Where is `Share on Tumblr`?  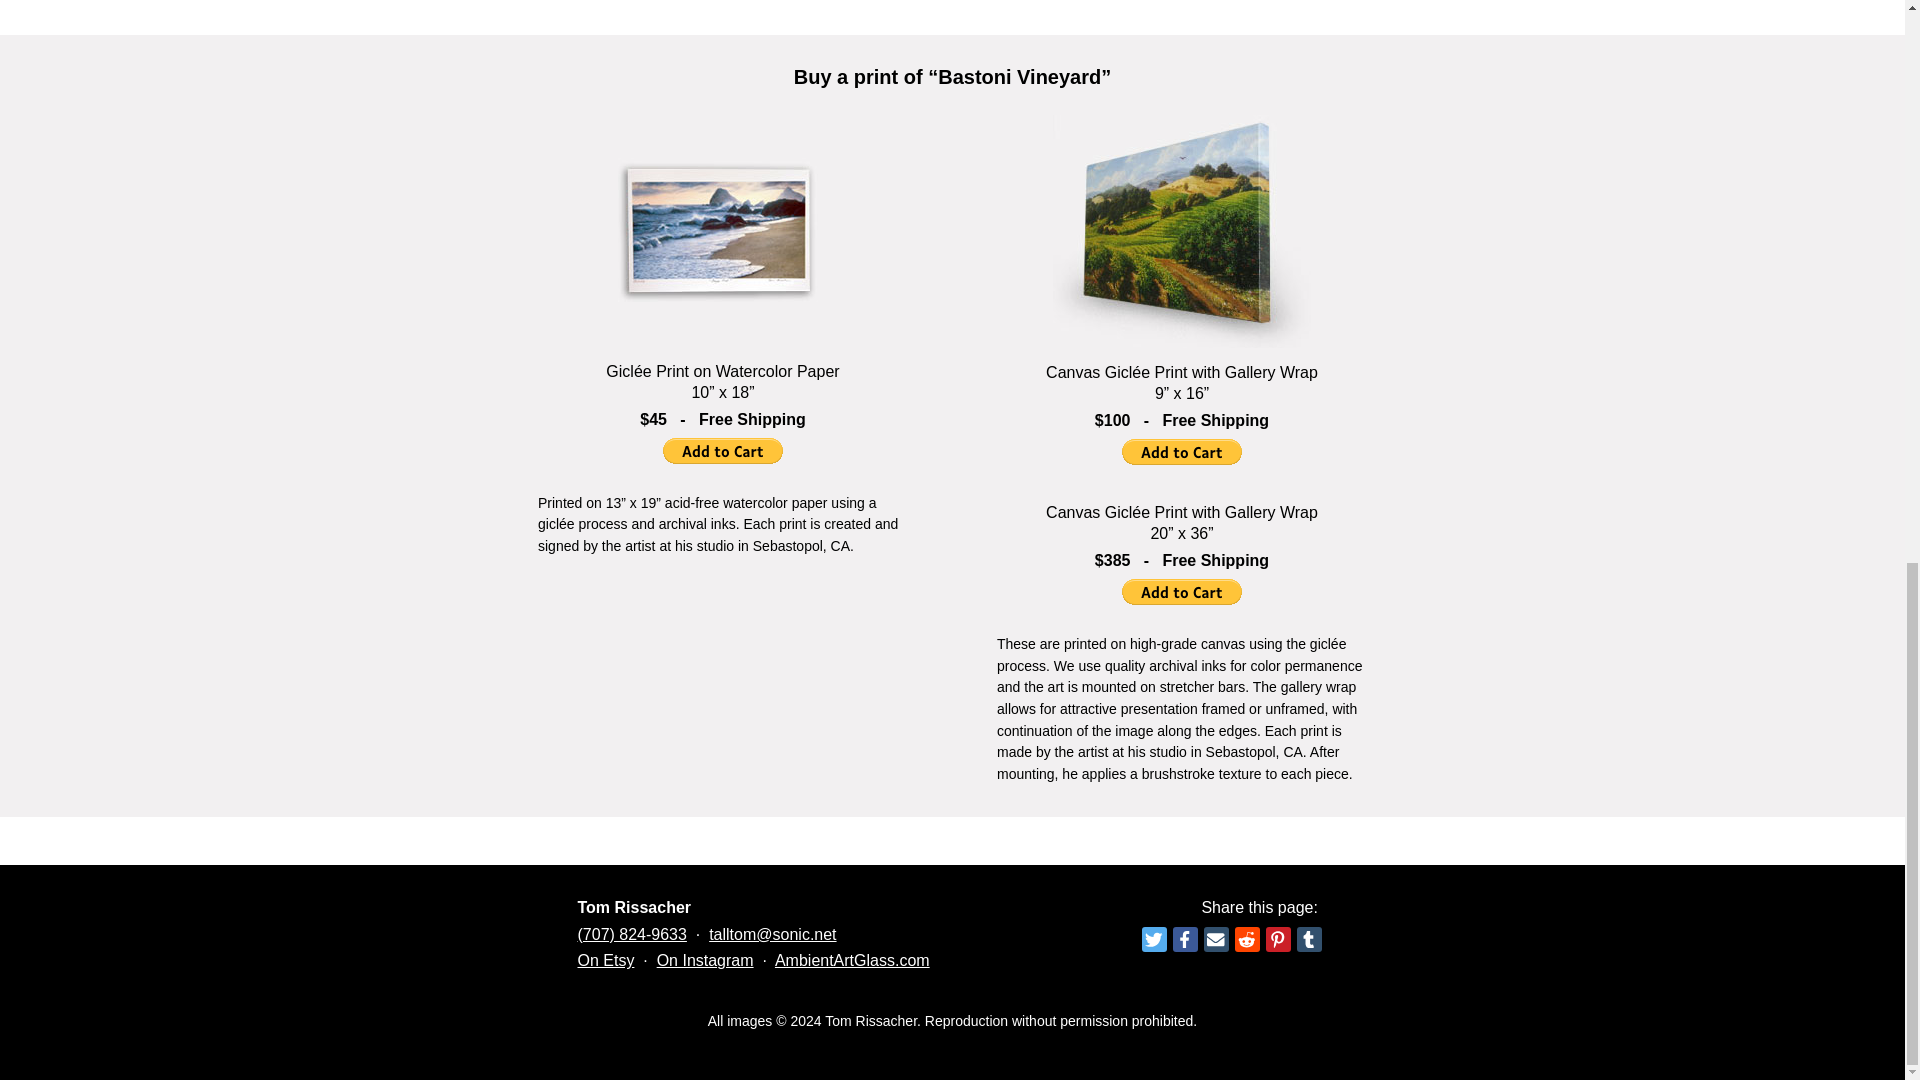 Share on Tumblr is located at coordinates (1308, 938).